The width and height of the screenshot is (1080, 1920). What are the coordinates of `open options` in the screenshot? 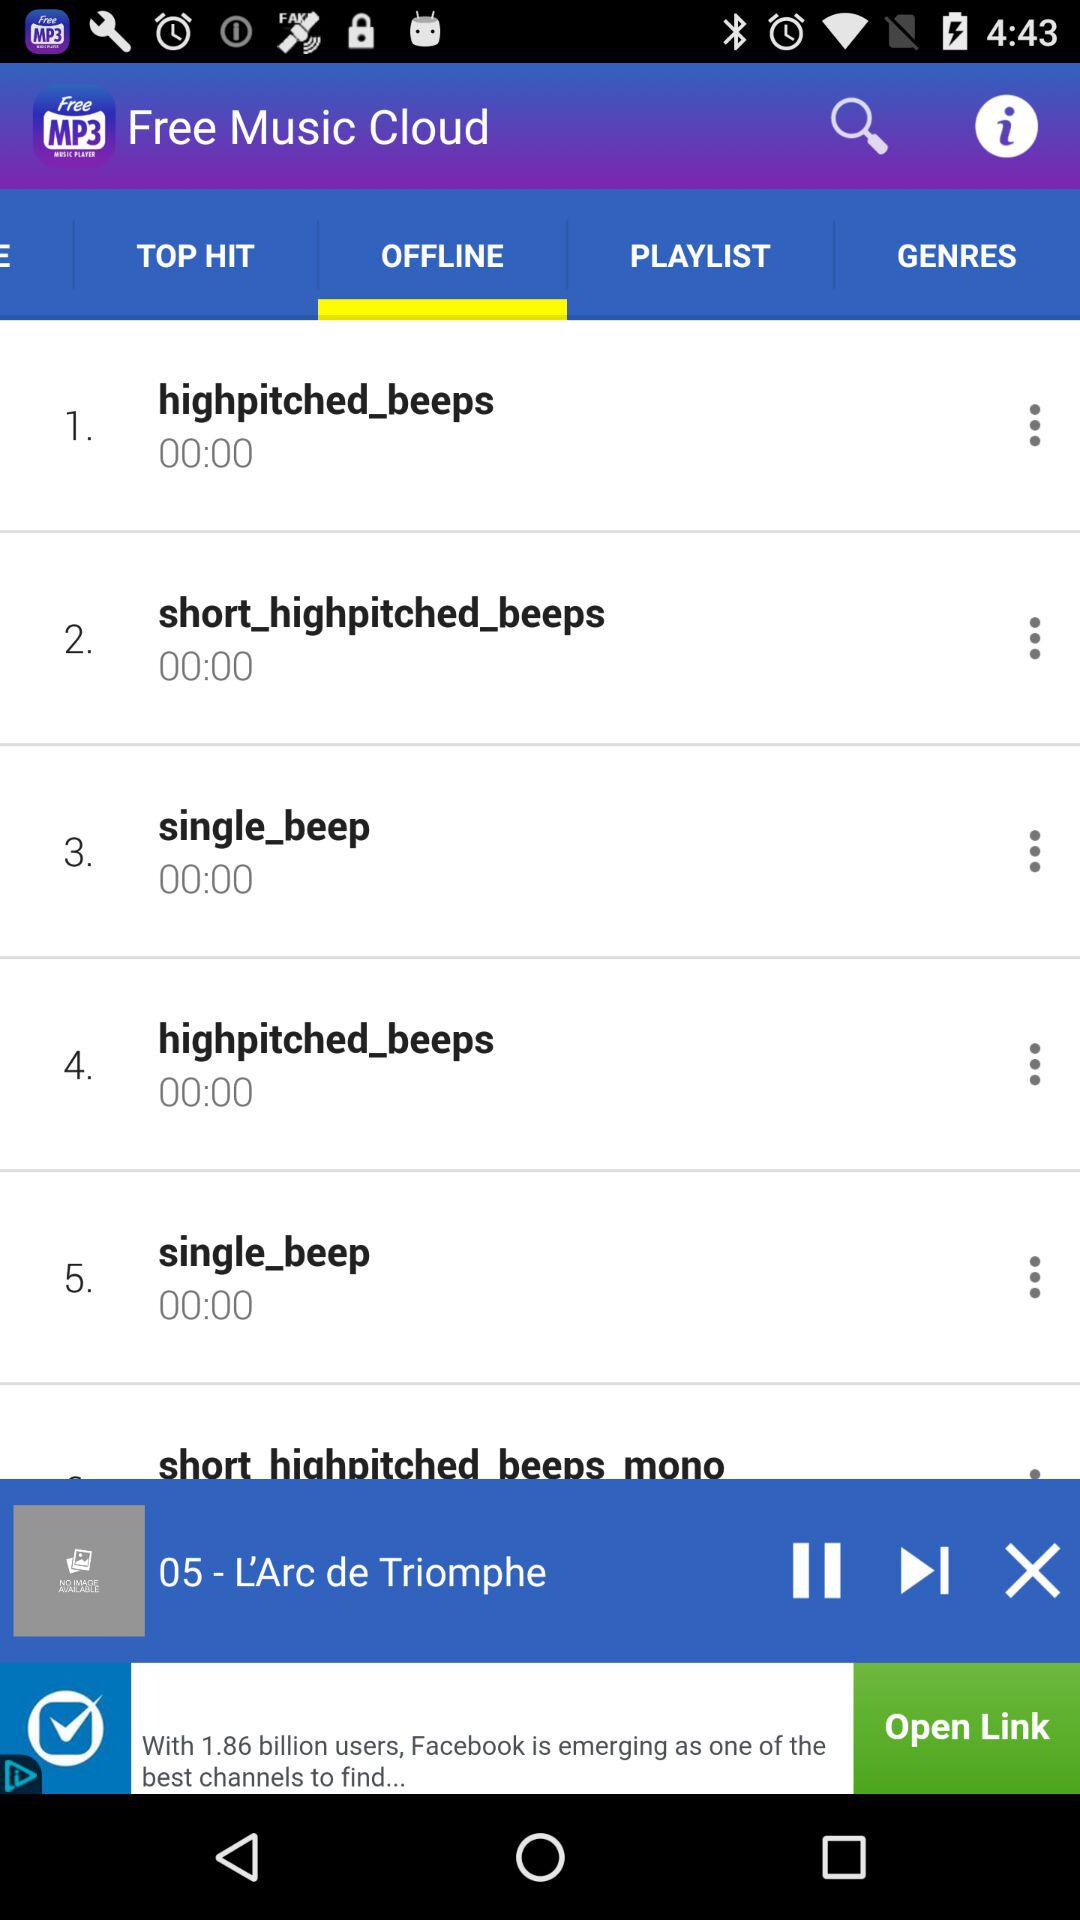 It's located at (1034, 850).